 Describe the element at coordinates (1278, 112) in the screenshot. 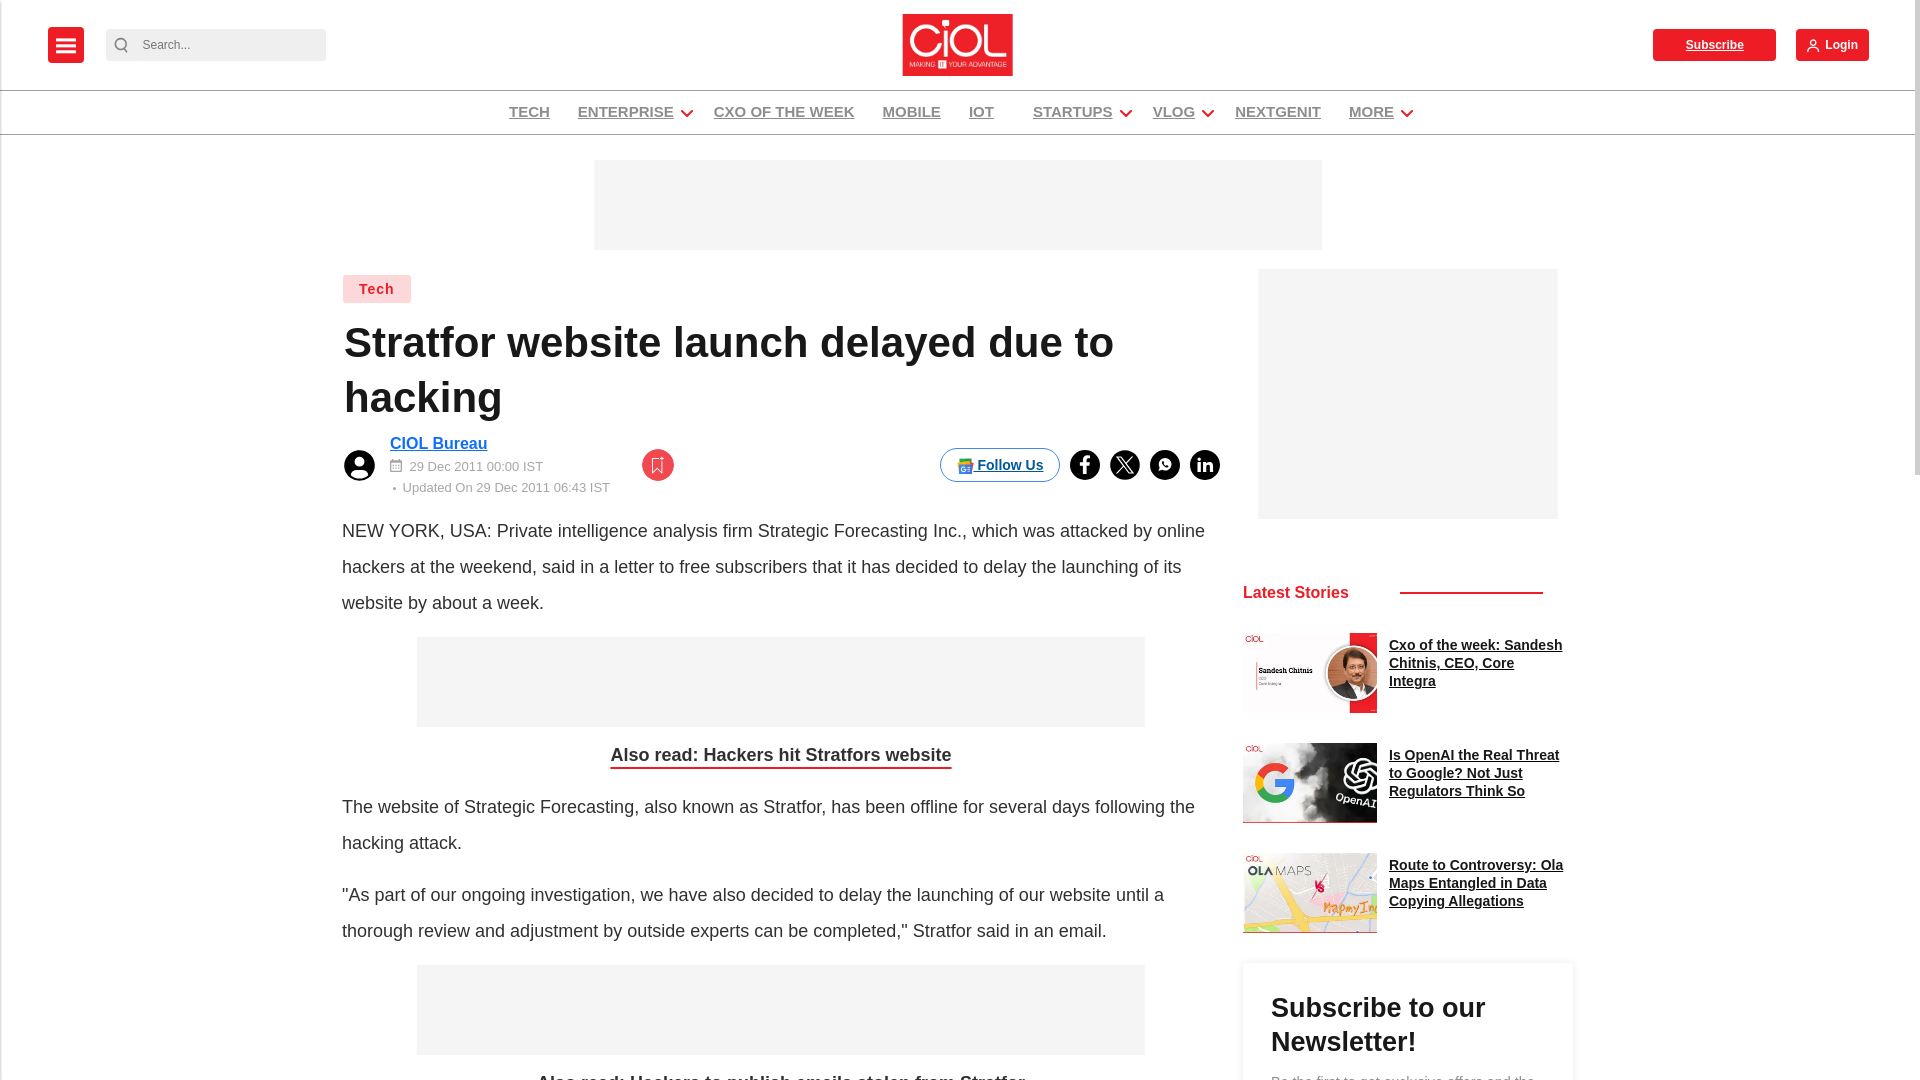

I see `NEXTGENIT` at that location.